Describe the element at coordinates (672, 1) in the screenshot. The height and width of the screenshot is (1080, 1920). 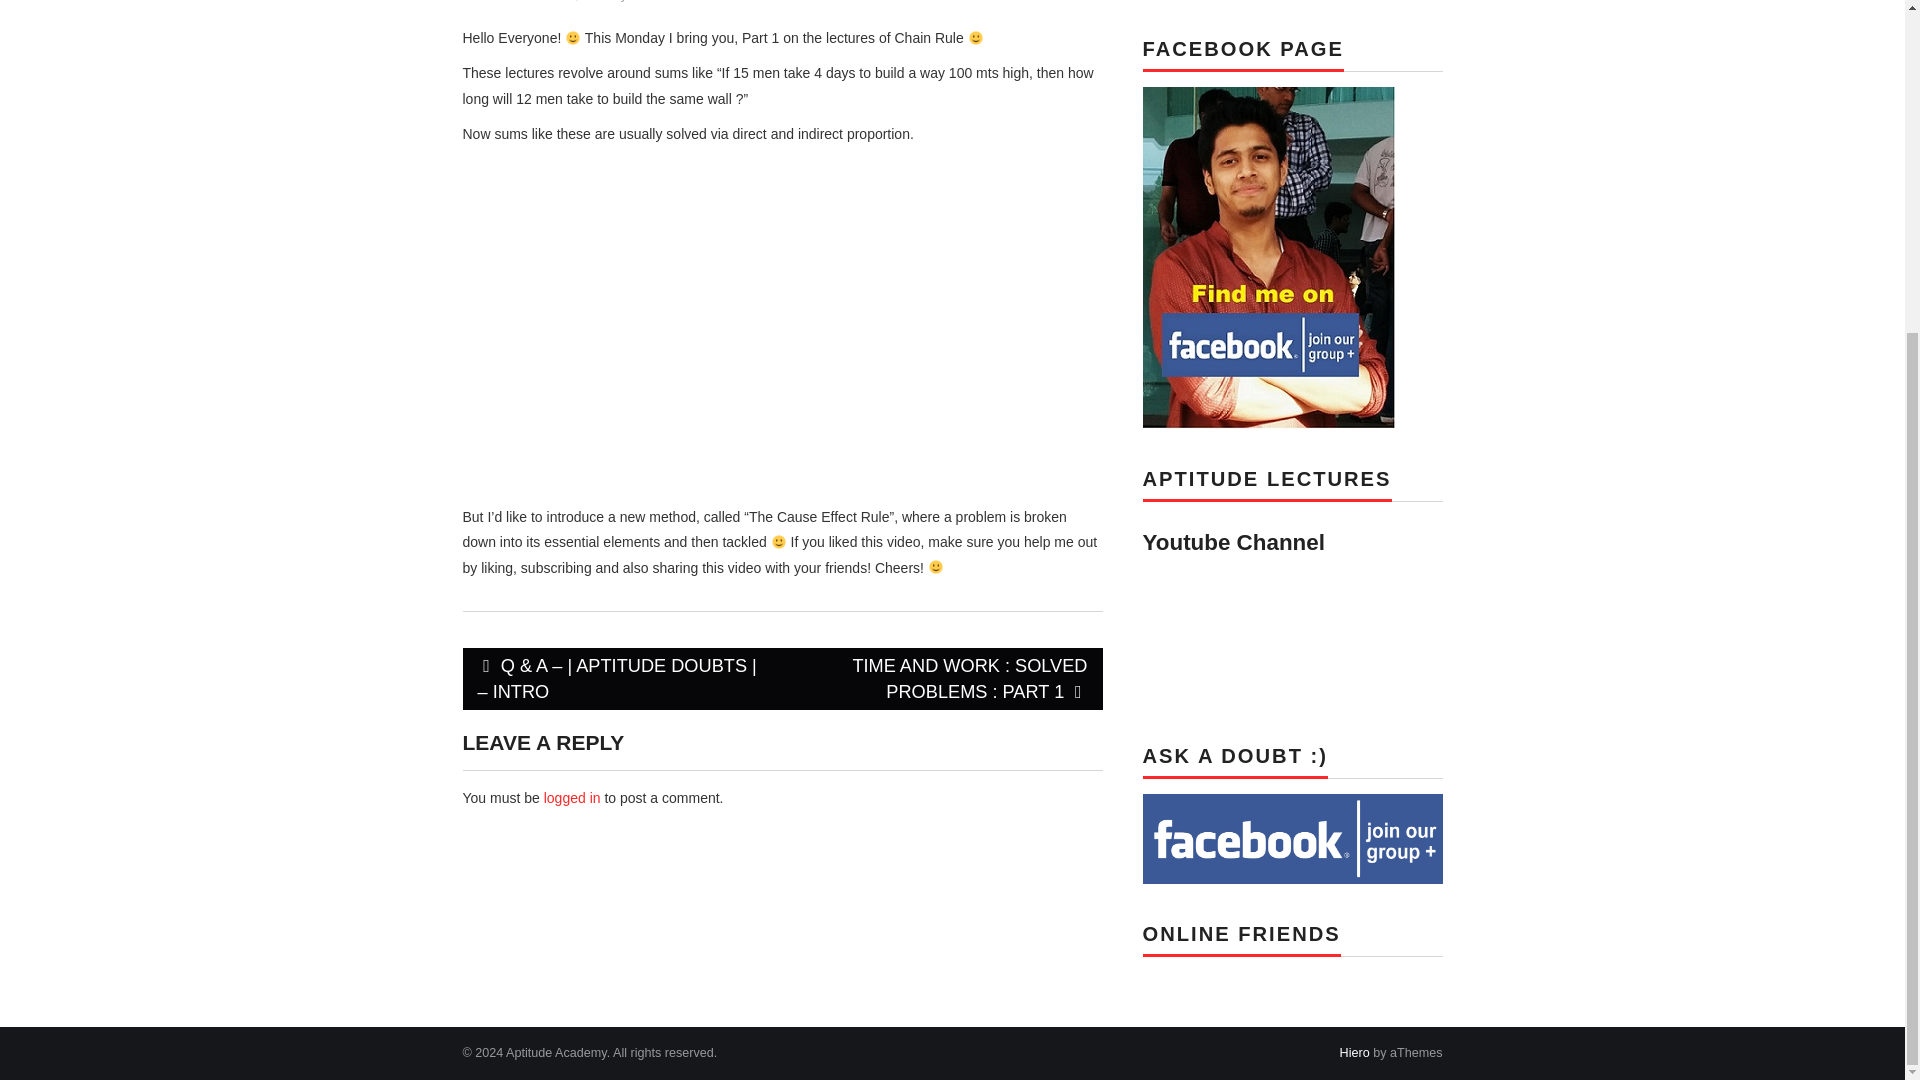
I see `View all posts by Daniel Dsouza` at that location.